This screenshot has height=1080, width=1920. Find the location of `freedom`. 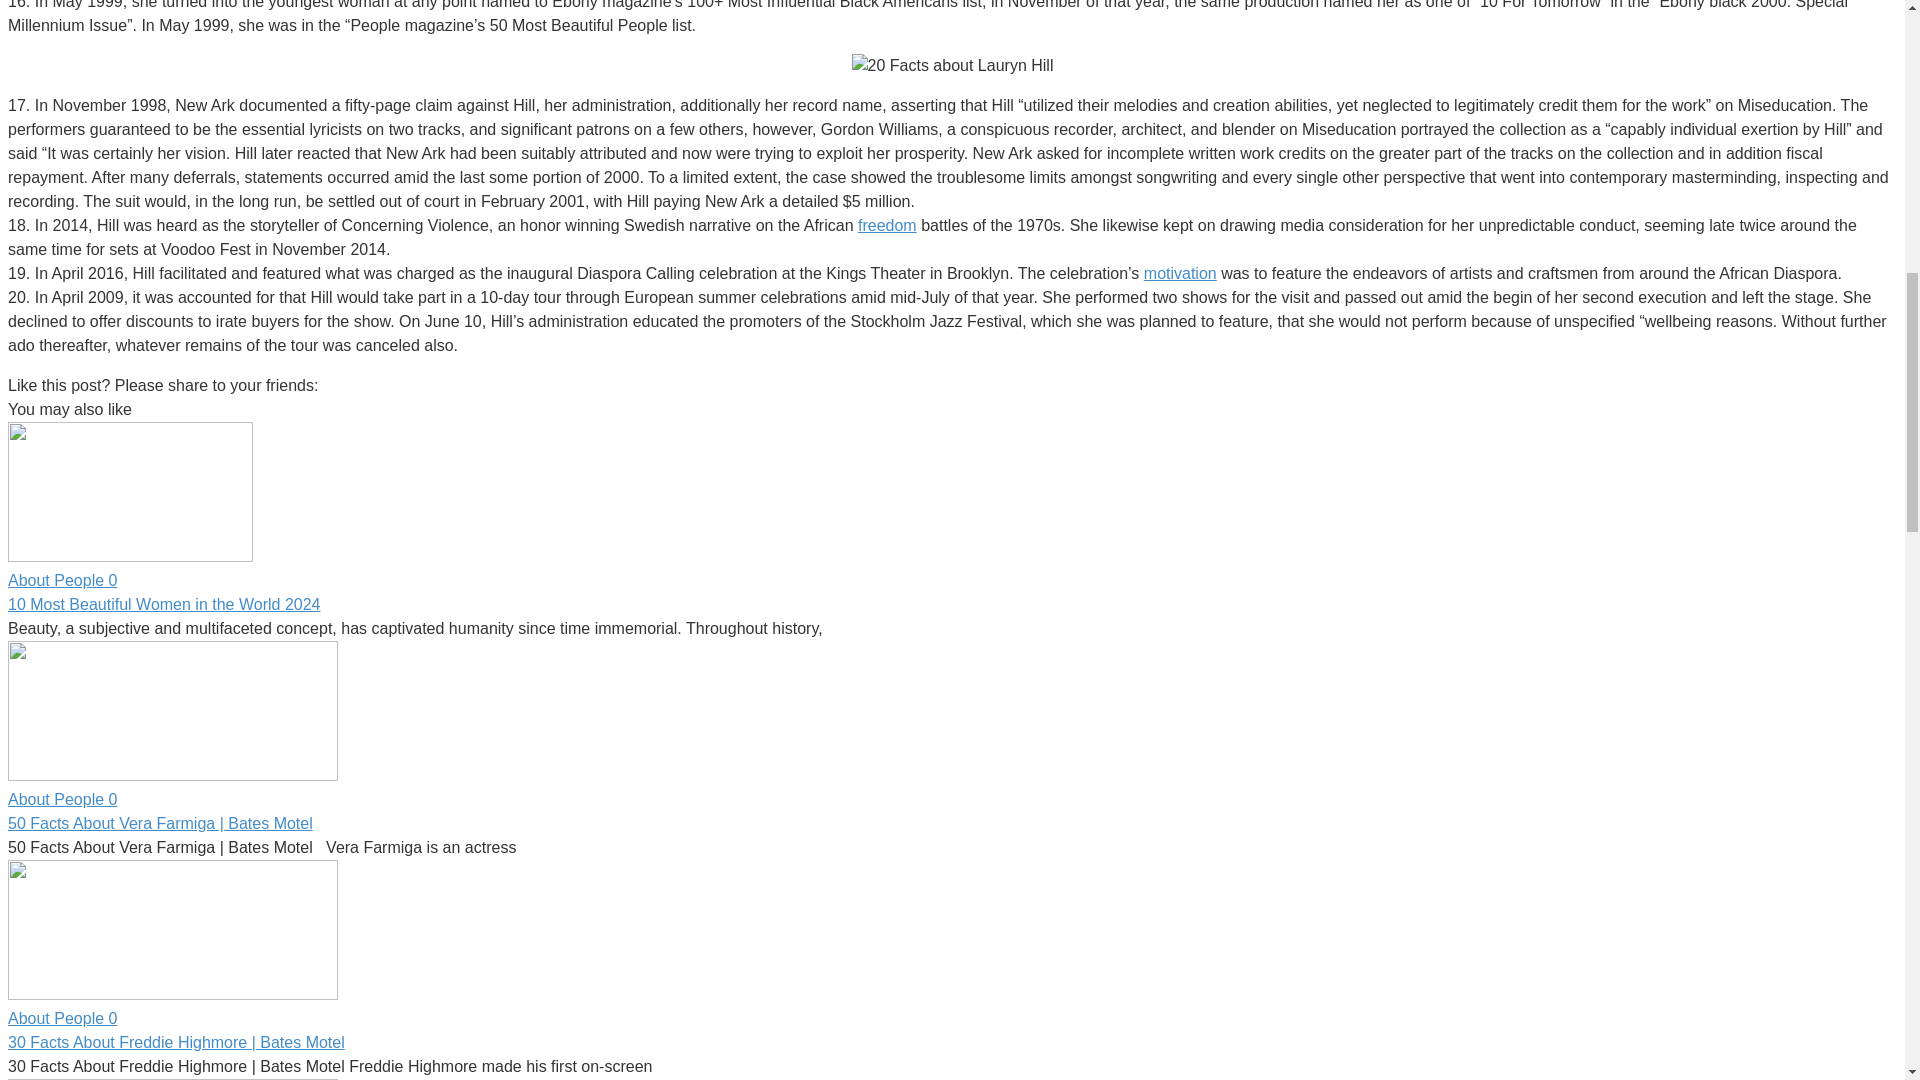

freedom is located at coordinates (888, 226).